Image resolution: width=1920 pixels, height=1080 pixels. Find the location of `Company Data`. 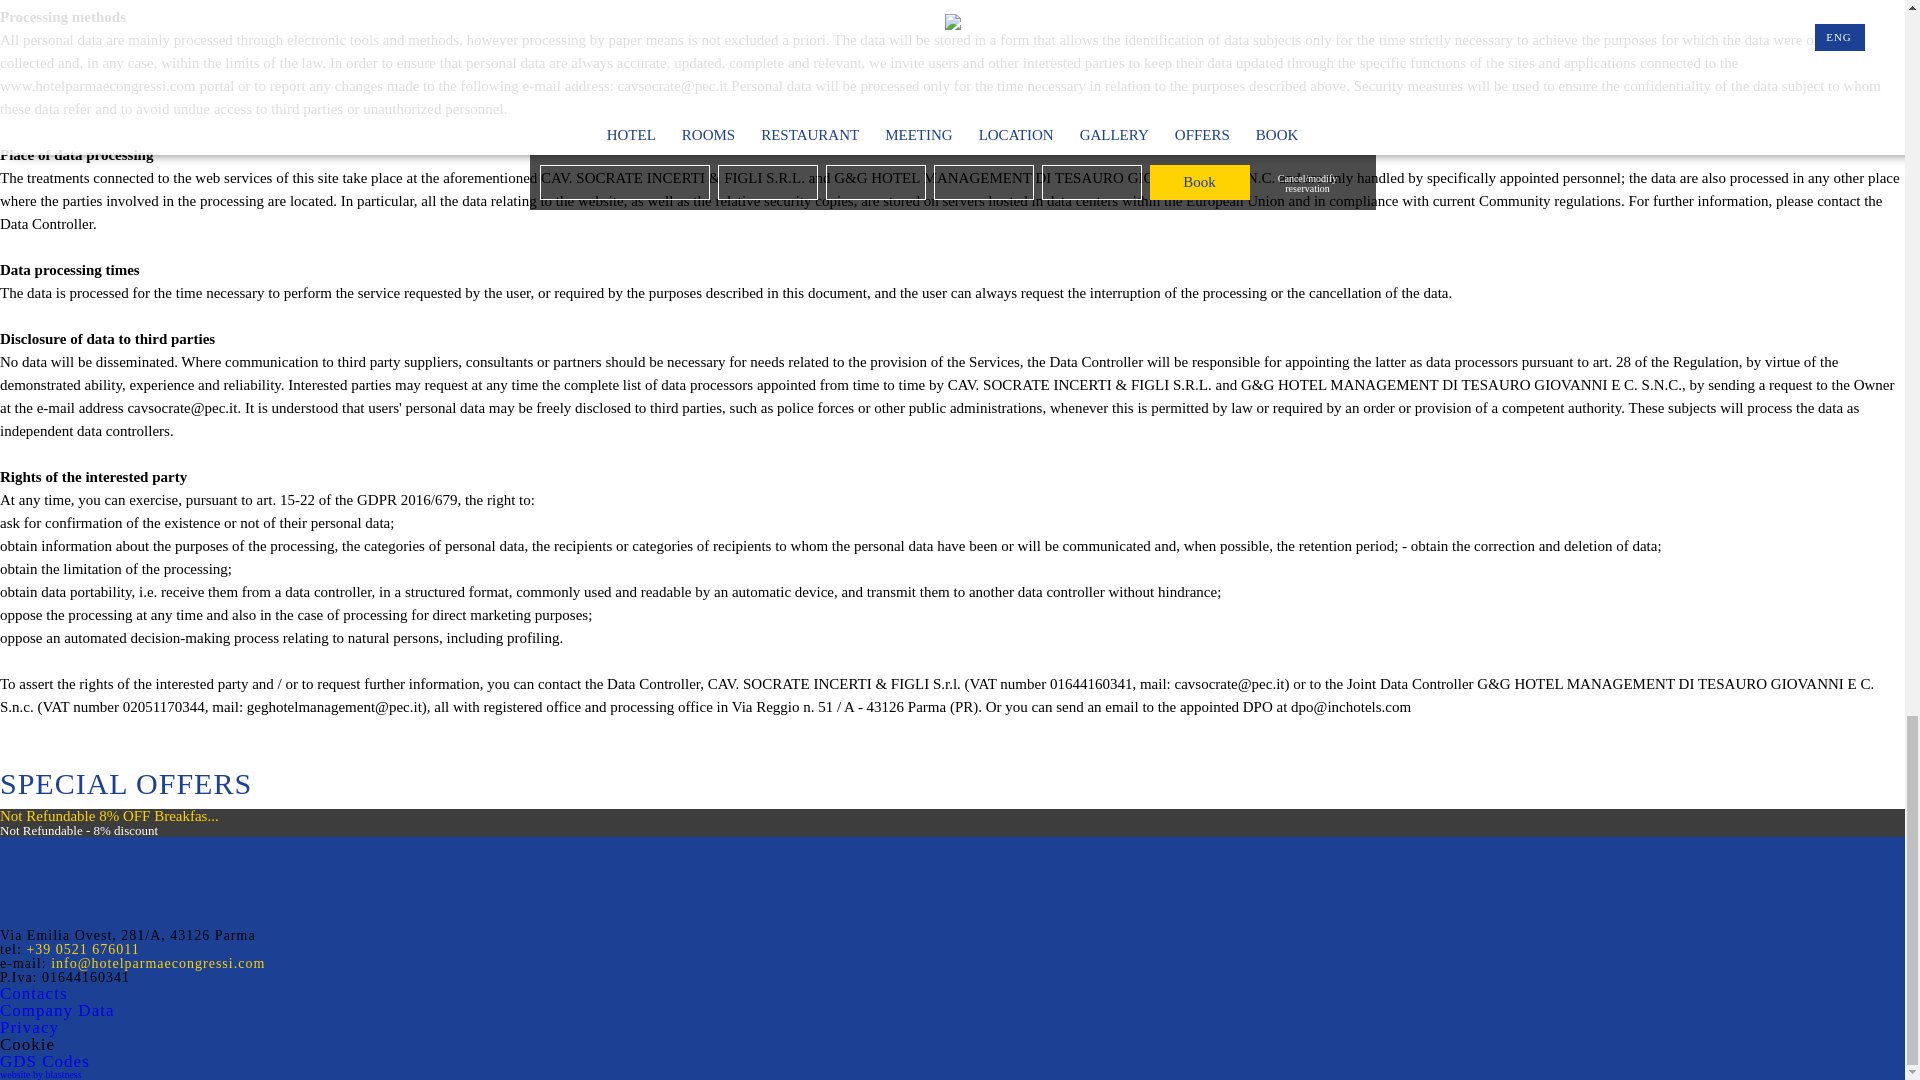

Company Data is located at coordinates (56, 1010).